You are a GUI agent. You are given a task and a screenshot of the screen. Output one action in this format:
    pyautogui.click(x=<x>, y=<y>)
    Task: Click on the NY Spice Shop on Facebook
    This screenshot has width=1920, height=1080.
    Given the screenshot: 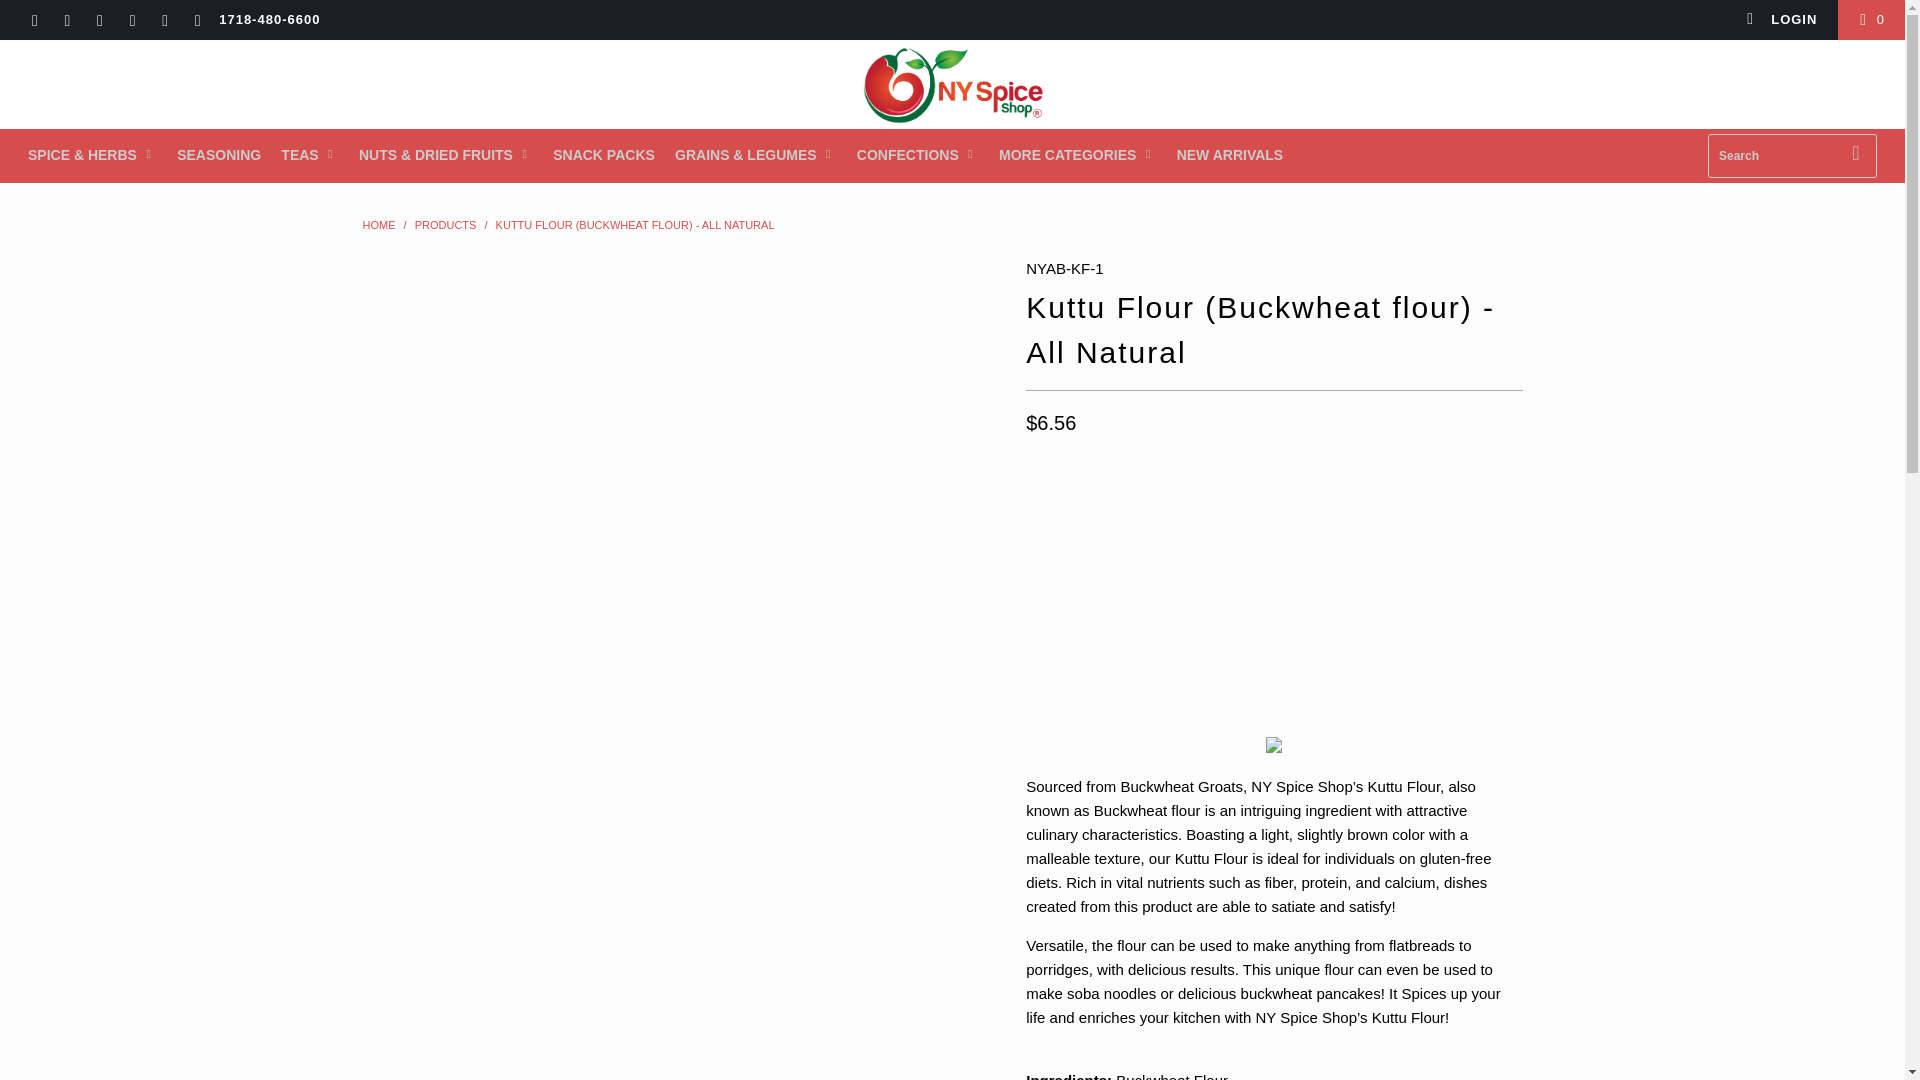 What is the action you would take?
    pyautogui.click(x=66, y=22)
    